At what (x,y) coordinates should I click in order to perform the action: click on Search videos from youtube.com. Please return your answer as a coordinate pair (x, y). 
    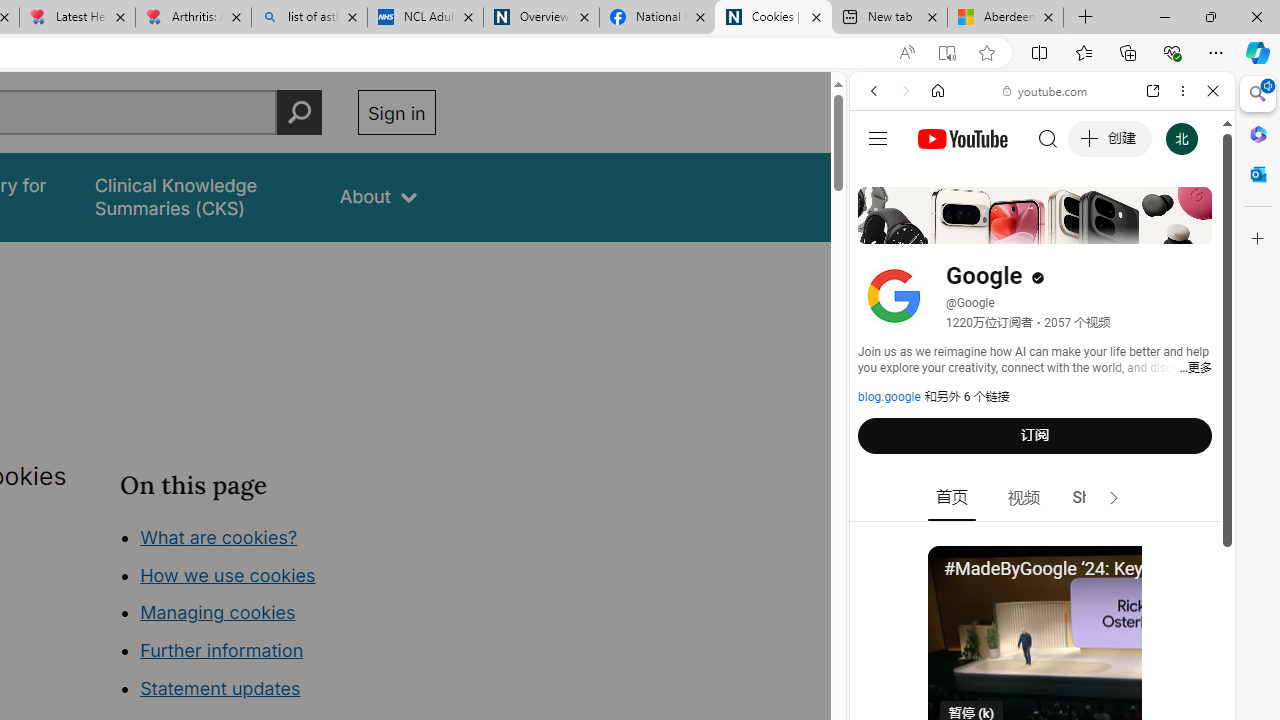
    Looking at the image, I should click on (1006, 658).